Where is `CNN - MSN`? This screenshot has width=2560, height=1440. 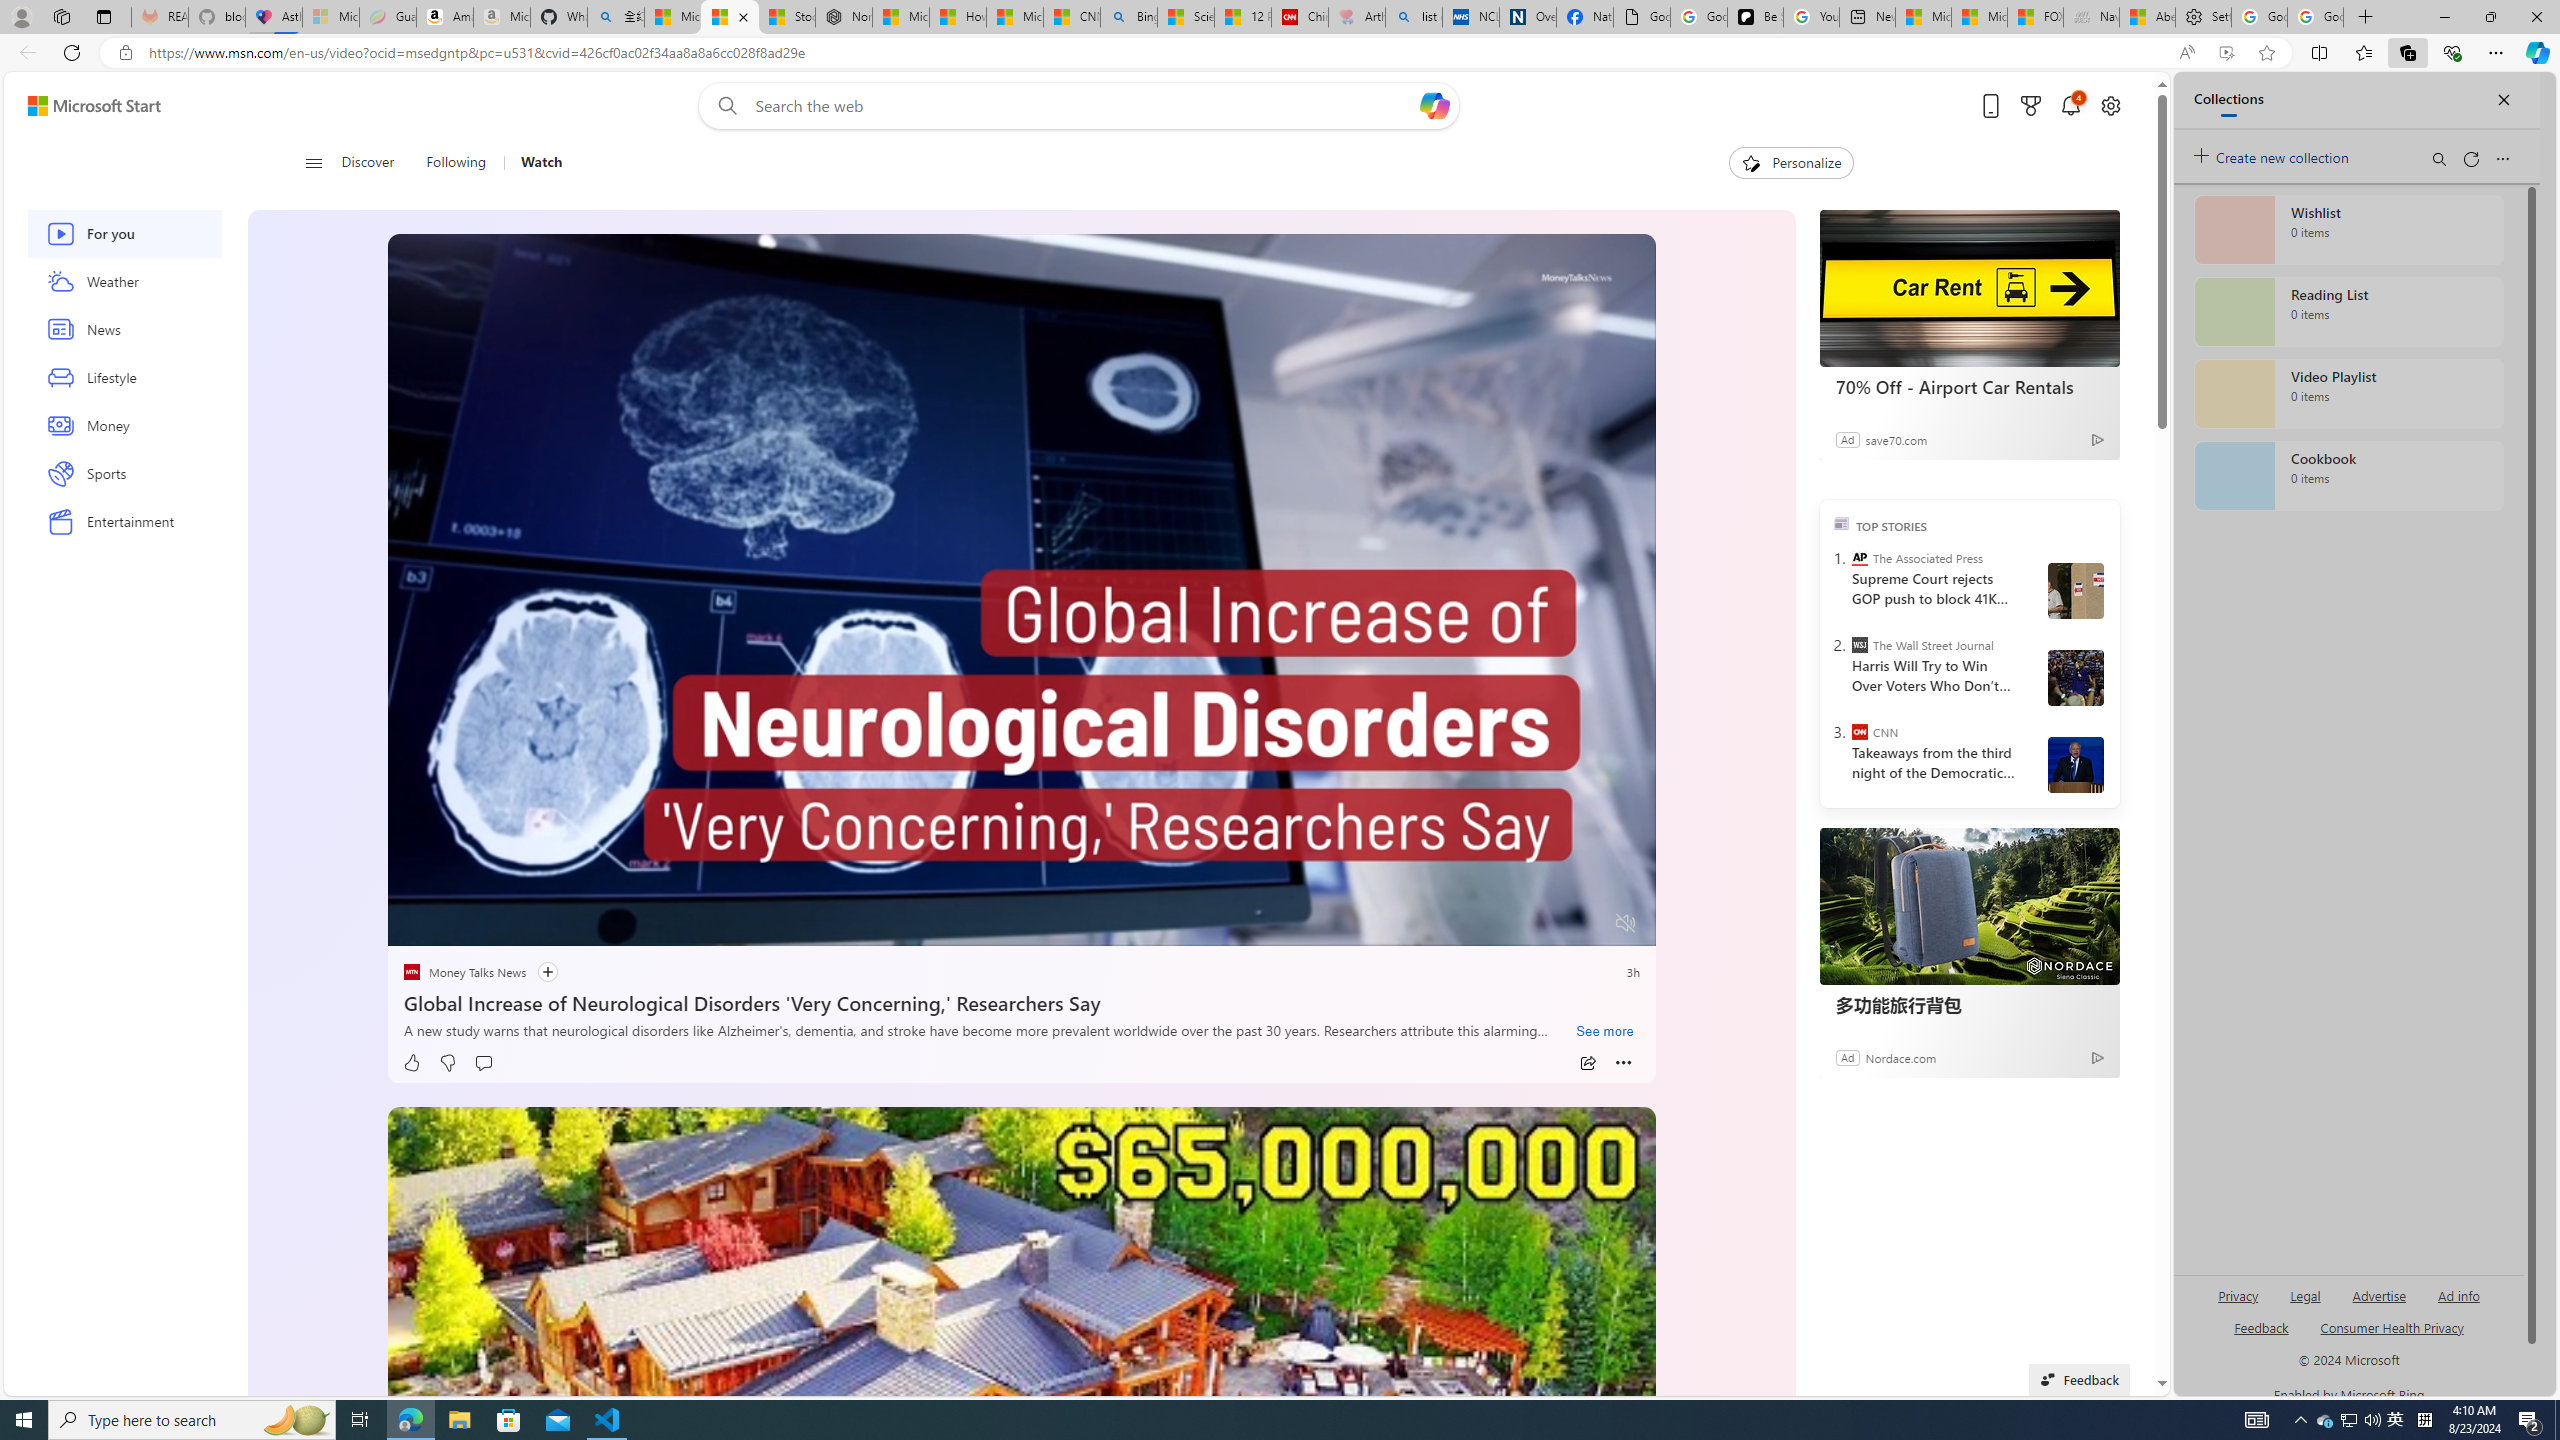 CNN - MSN is located at coordinates (1071, 17).